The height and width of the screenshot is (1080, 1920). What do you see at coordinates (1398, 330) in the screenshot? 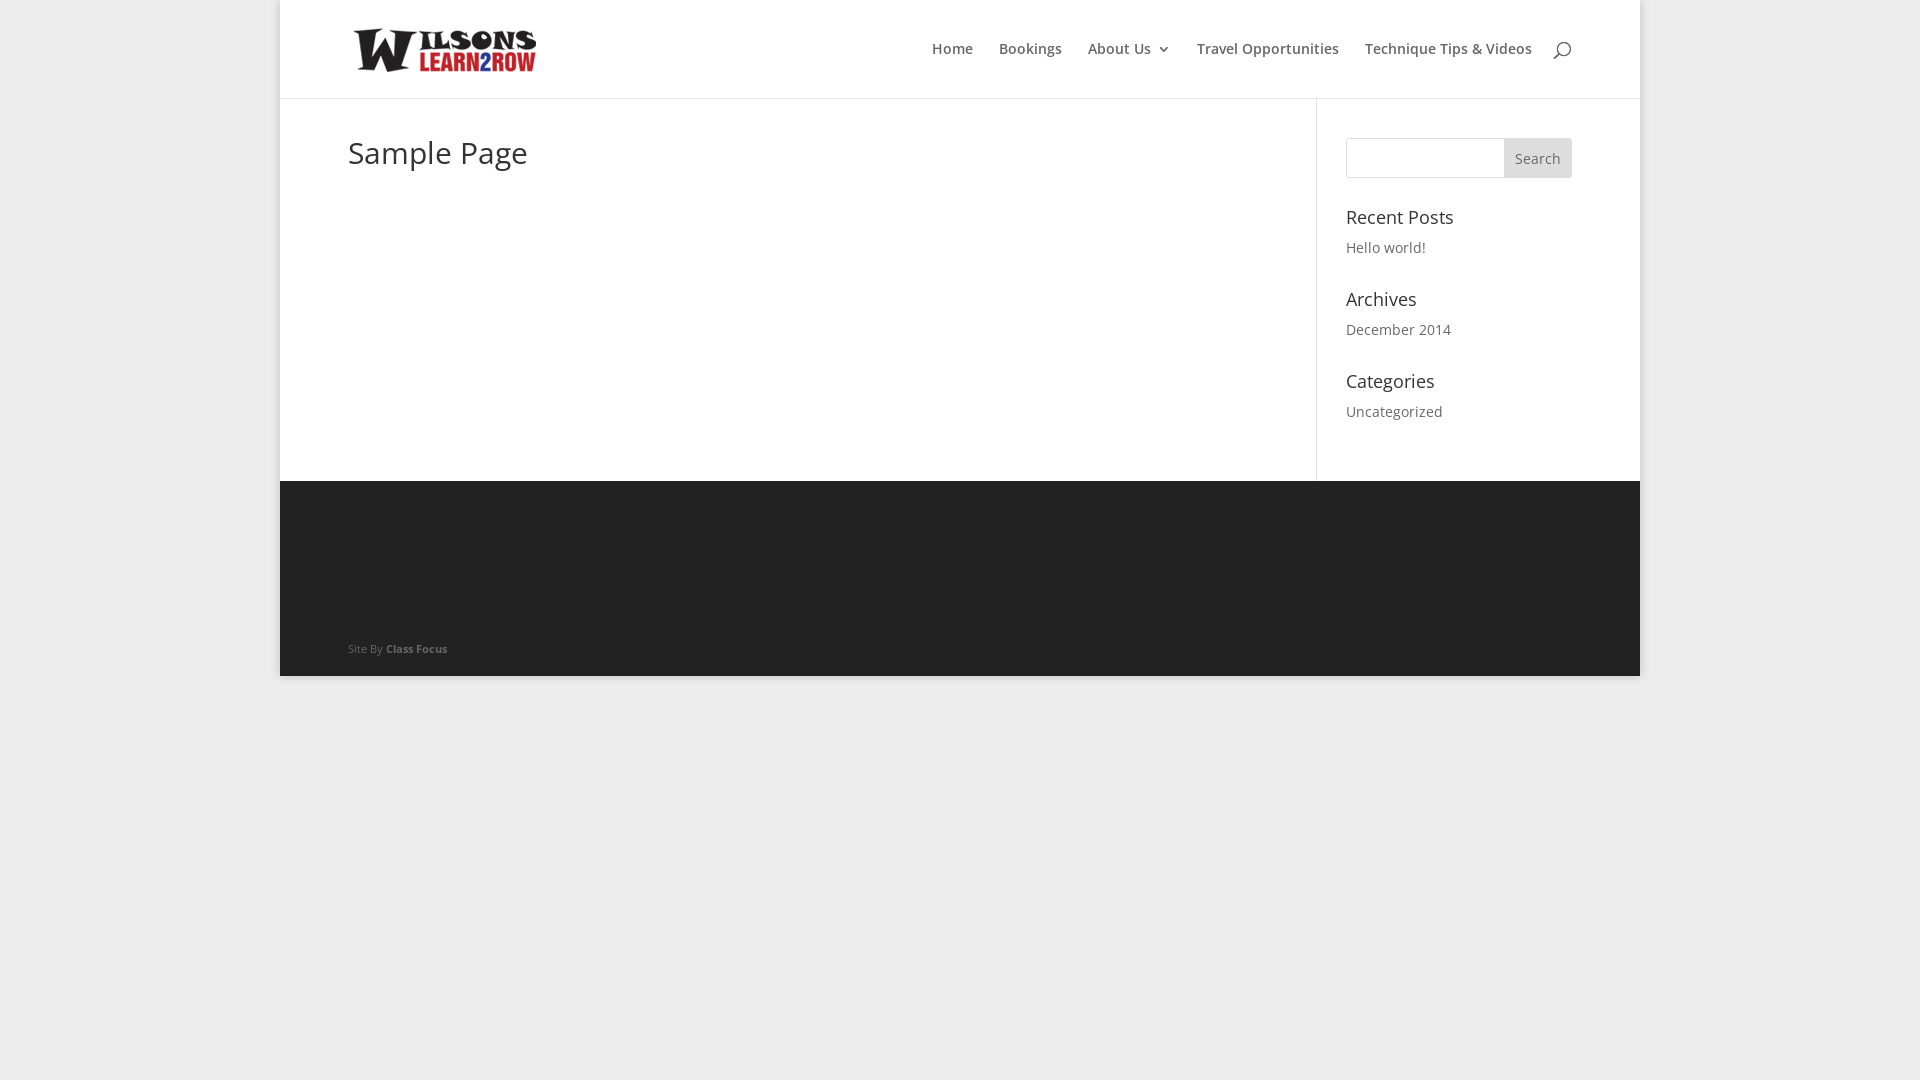
I see `December 2014` at bounding box center [1398, 330].